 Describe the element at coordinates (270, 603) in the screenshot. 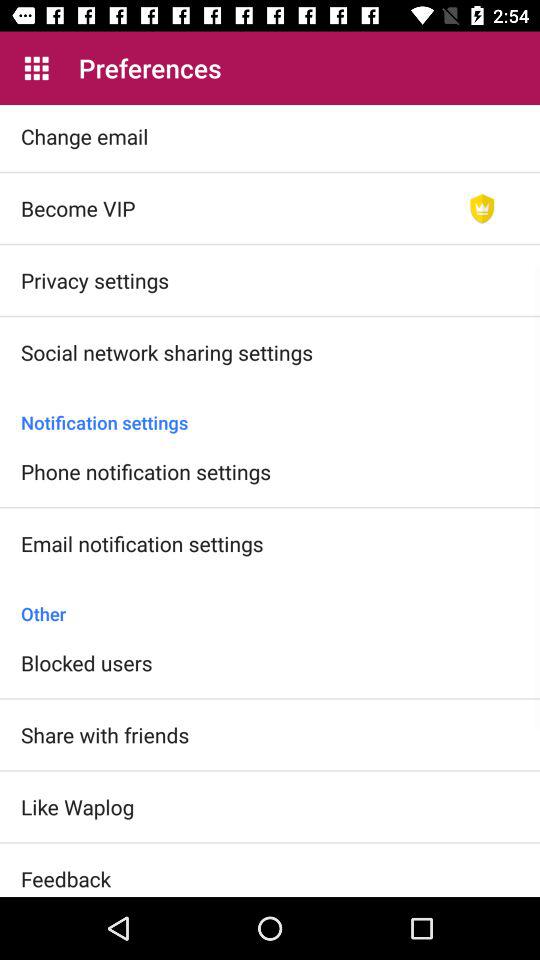

I see `swipe until other icon` at that location.